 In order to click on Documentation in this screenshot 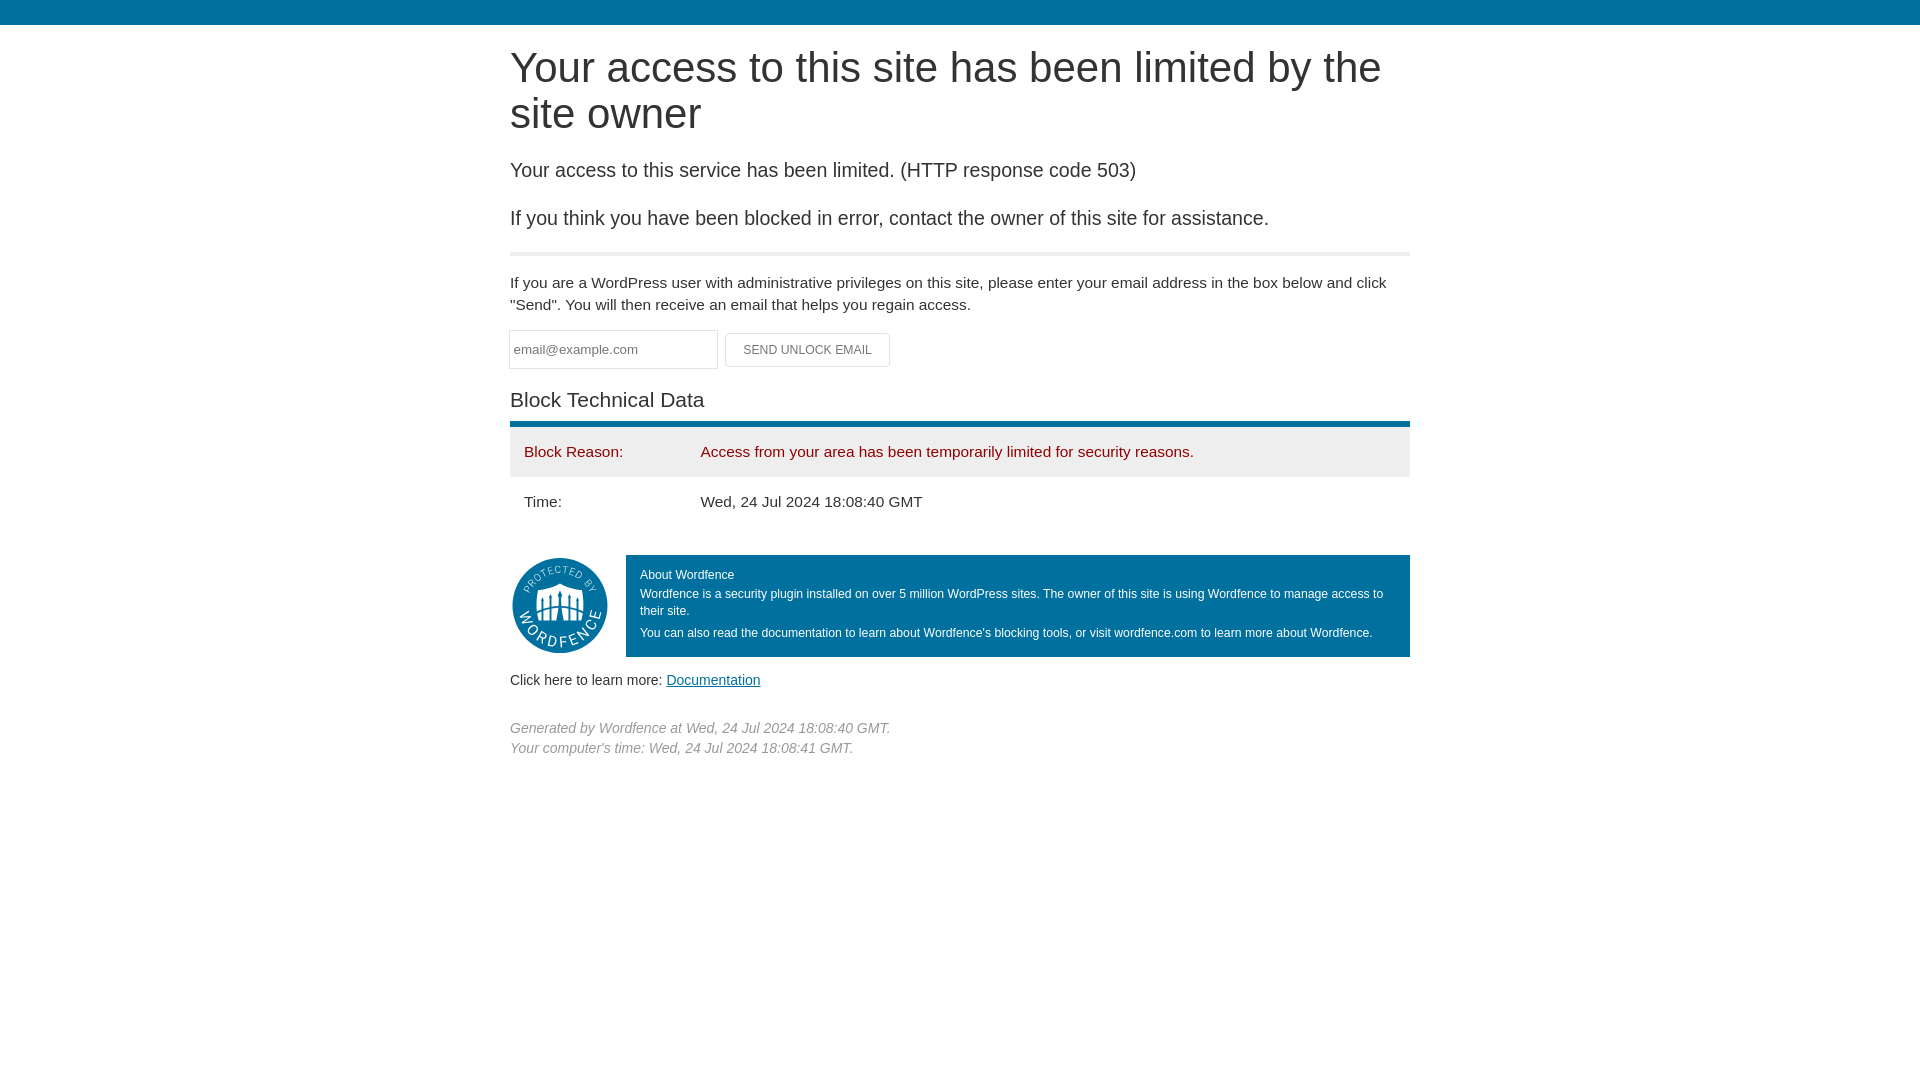, I will do `click(713, 679)`.